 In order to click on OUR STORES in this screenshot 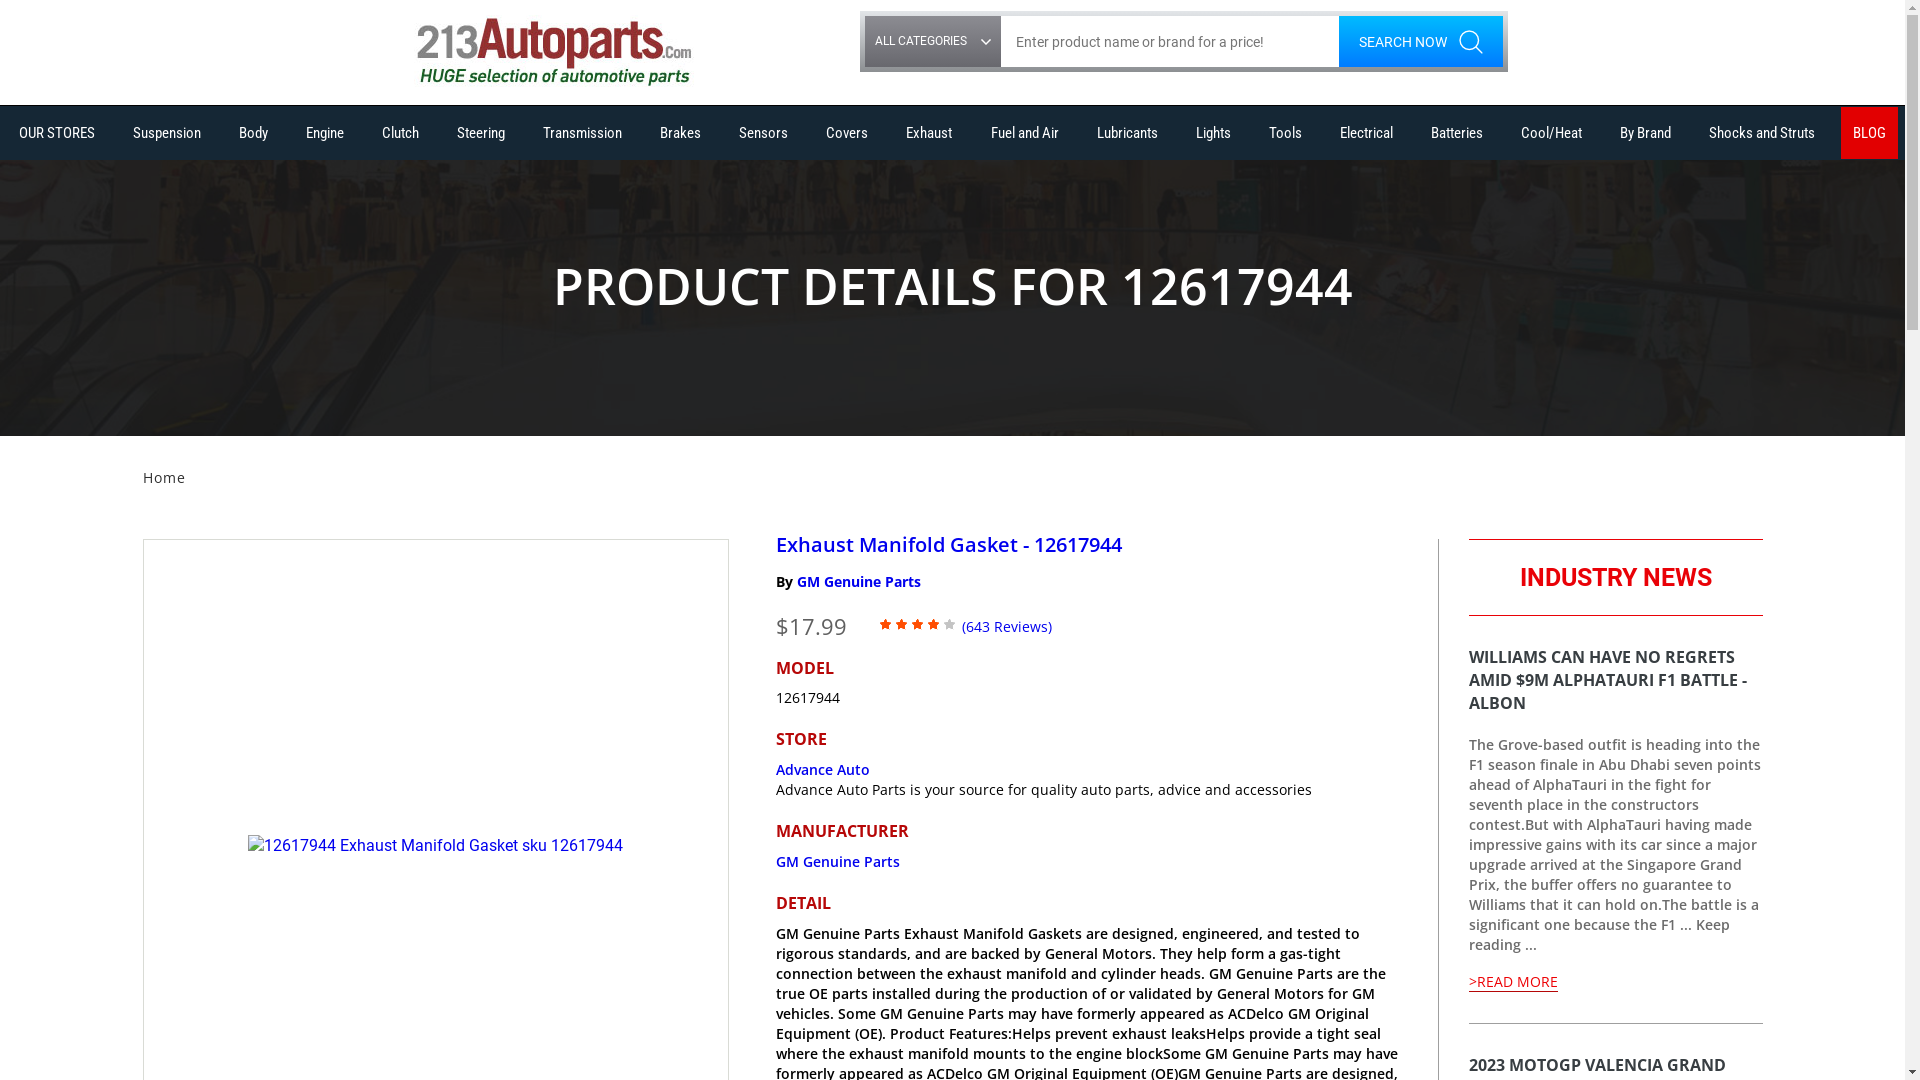, I will do `click(57, 133)`.